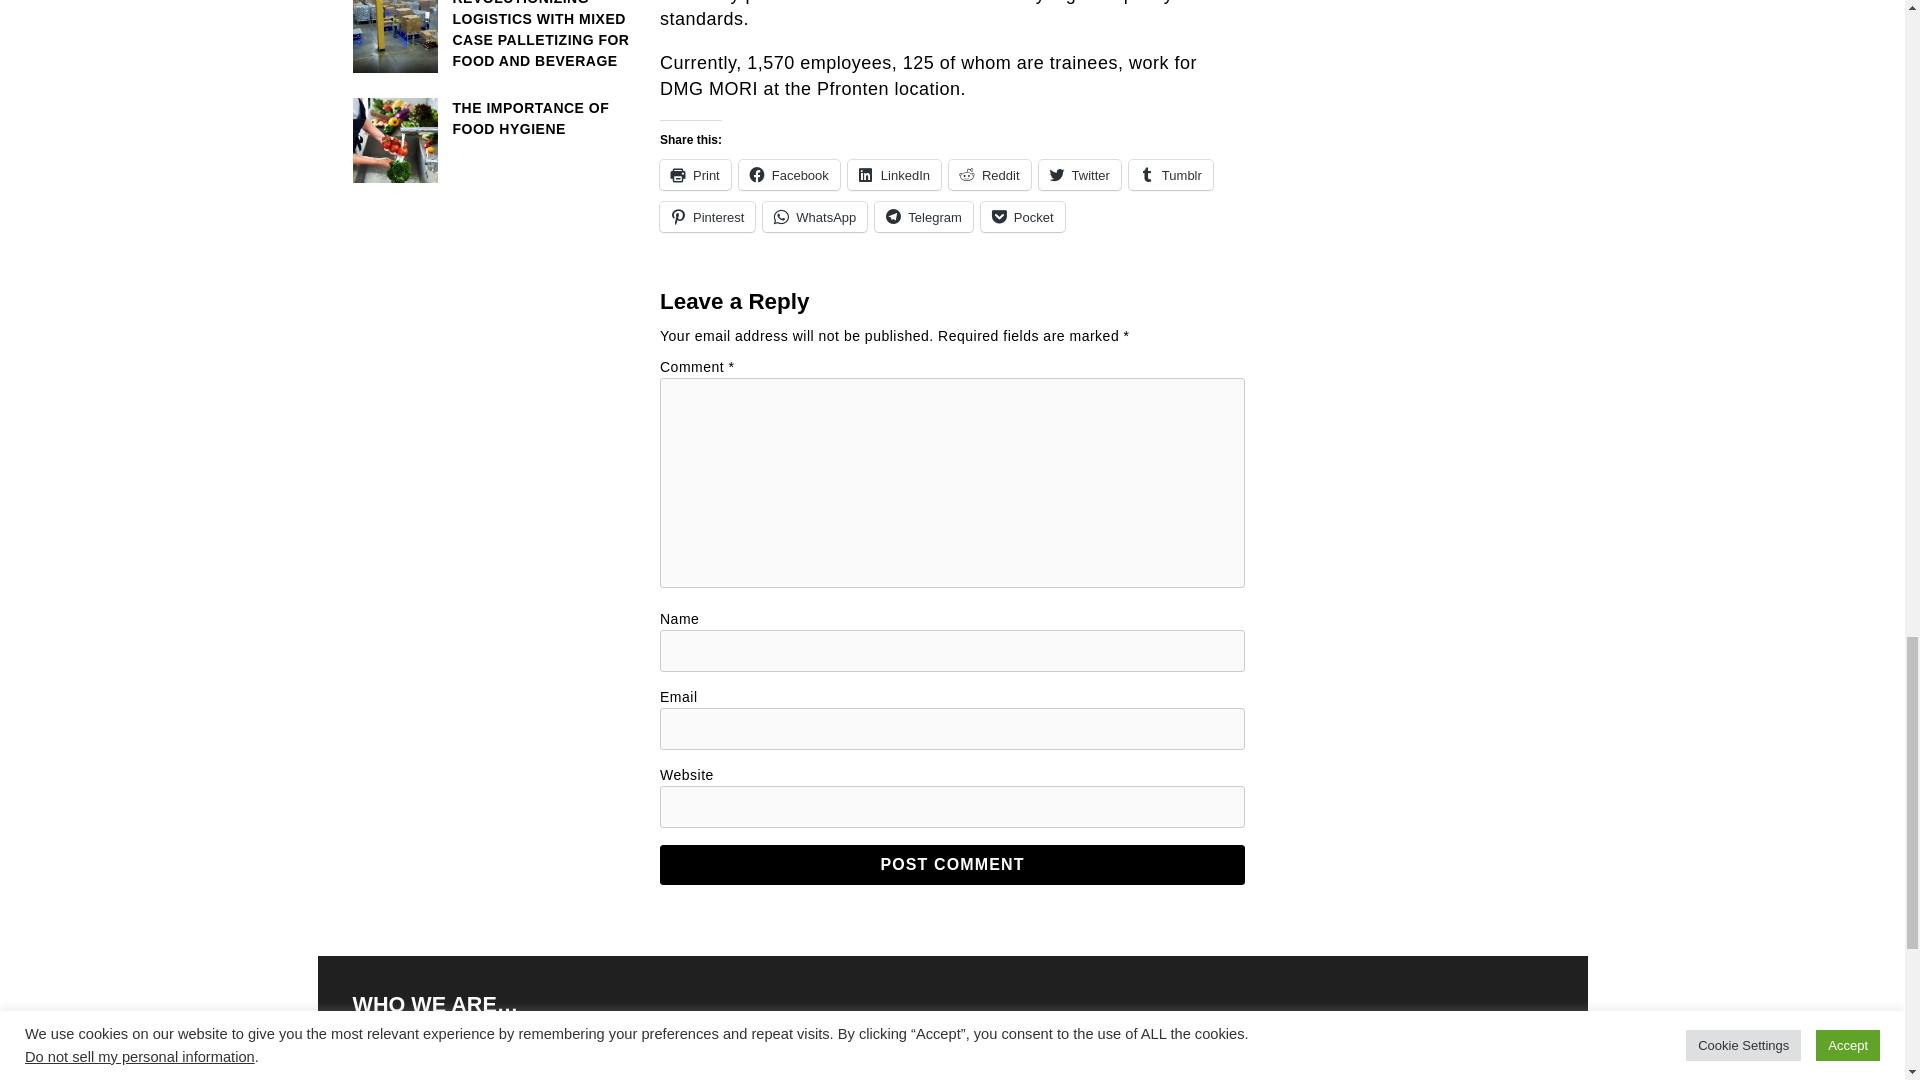  What do you see at coordinates (990, 174) in the screenshot?
I see `Click to share on Reddit` at bounding box center [990, 174].